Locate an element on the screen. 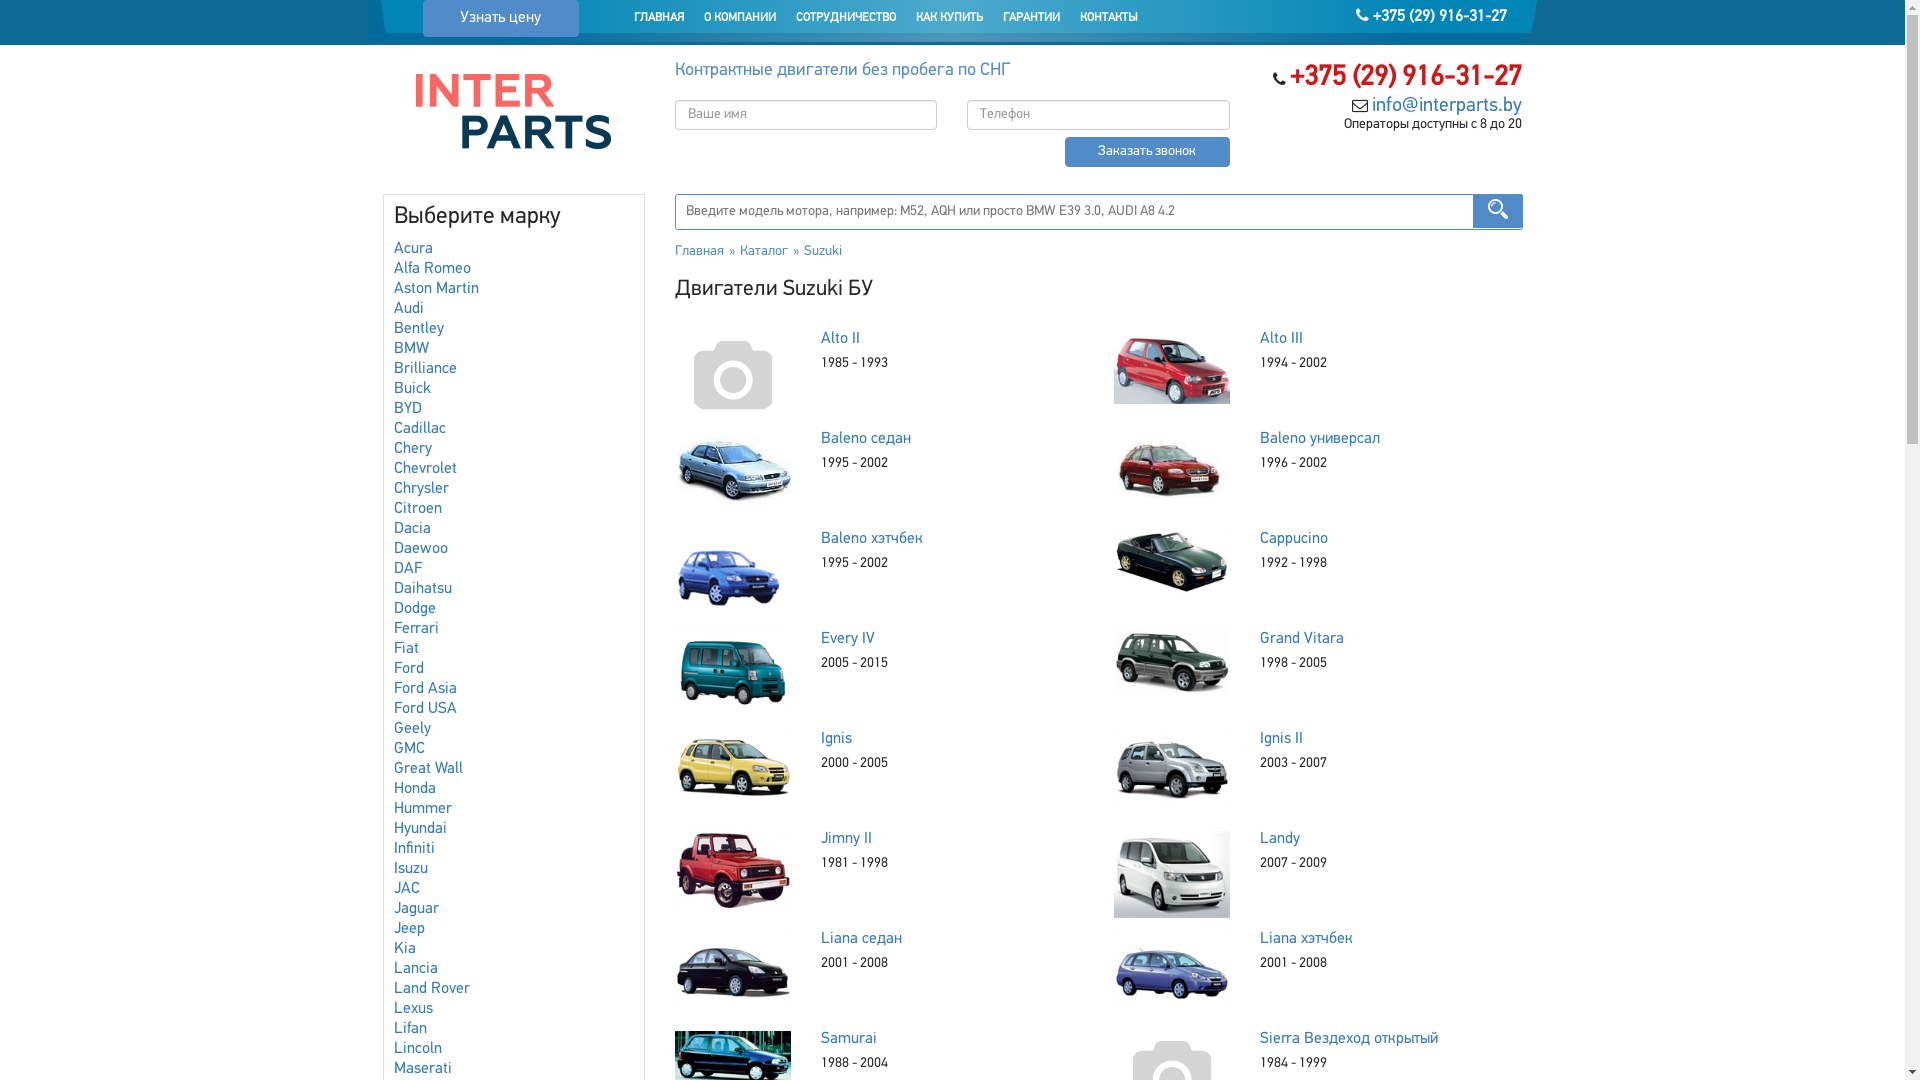 The image size is (1920, 1080). Acura is located at coordinates (414, 249).